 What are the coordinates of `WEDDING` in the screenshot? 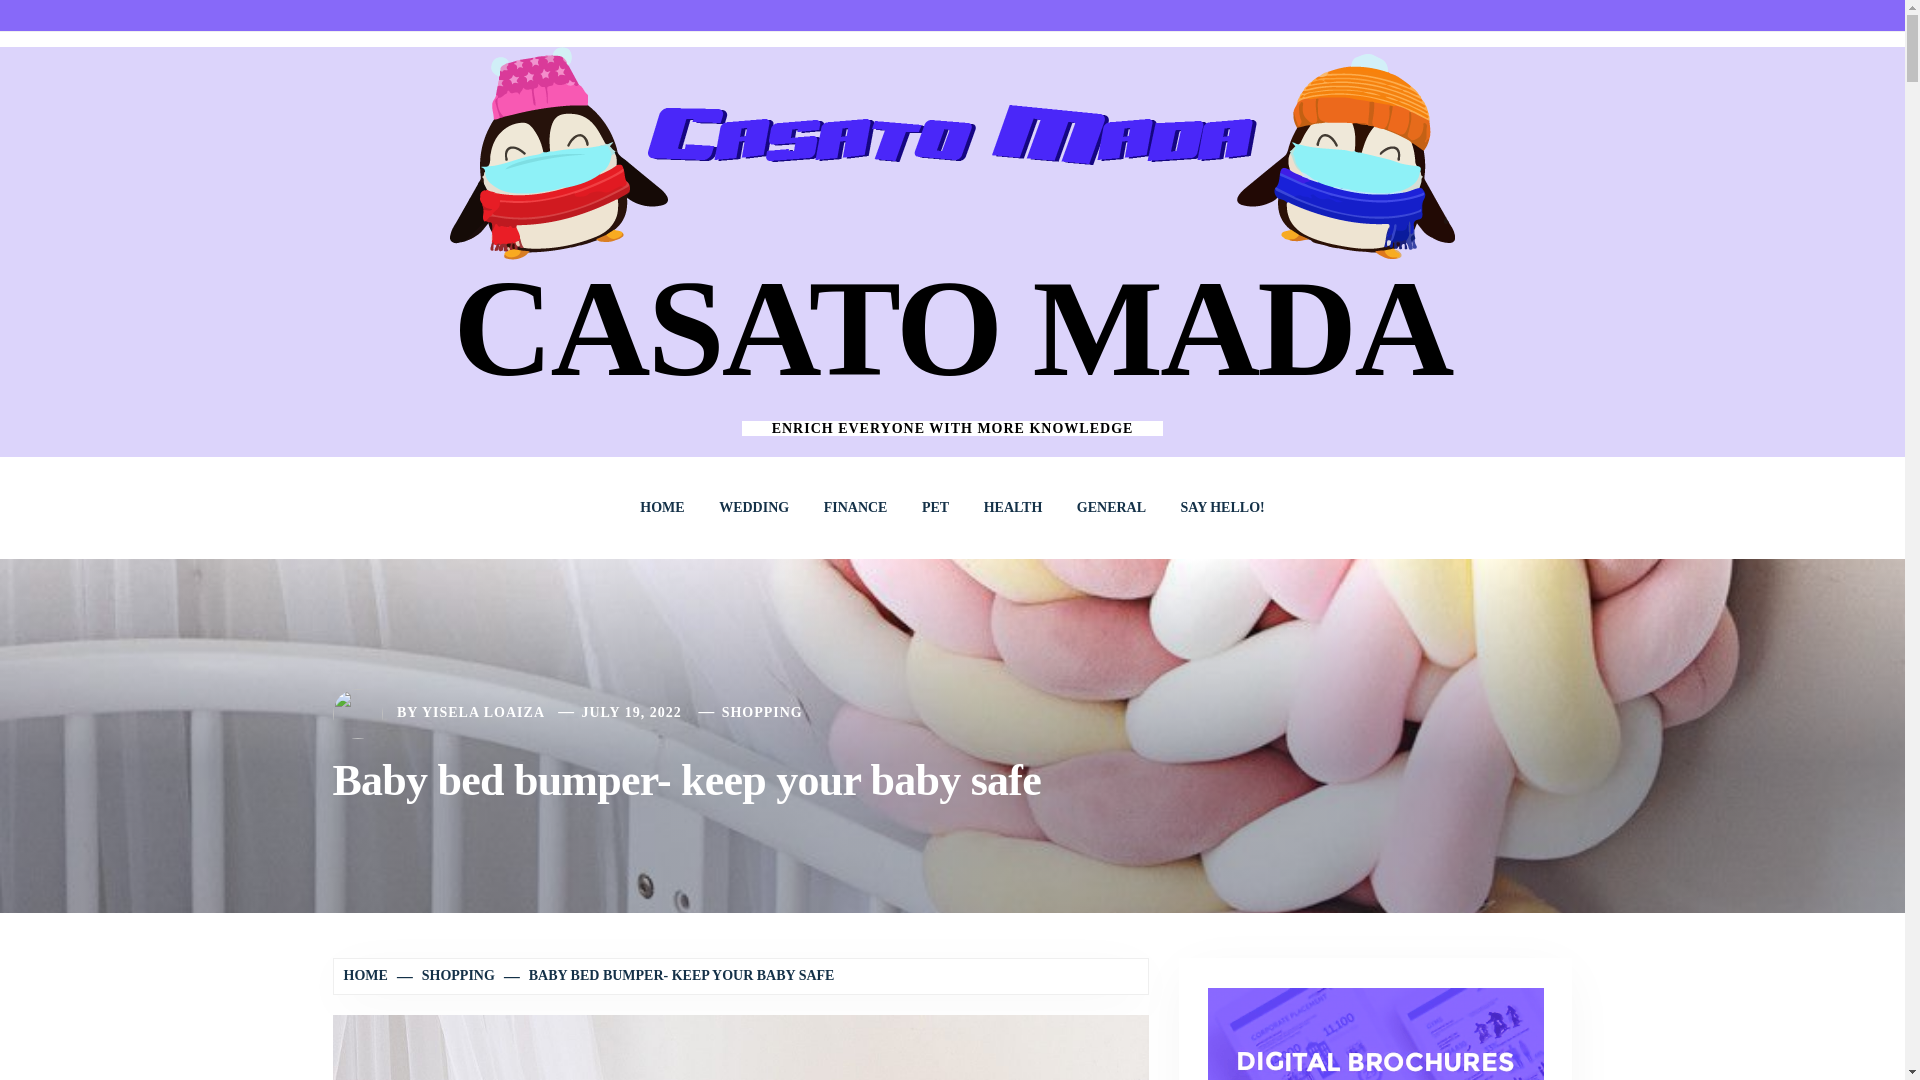 It's located at (754, 508).